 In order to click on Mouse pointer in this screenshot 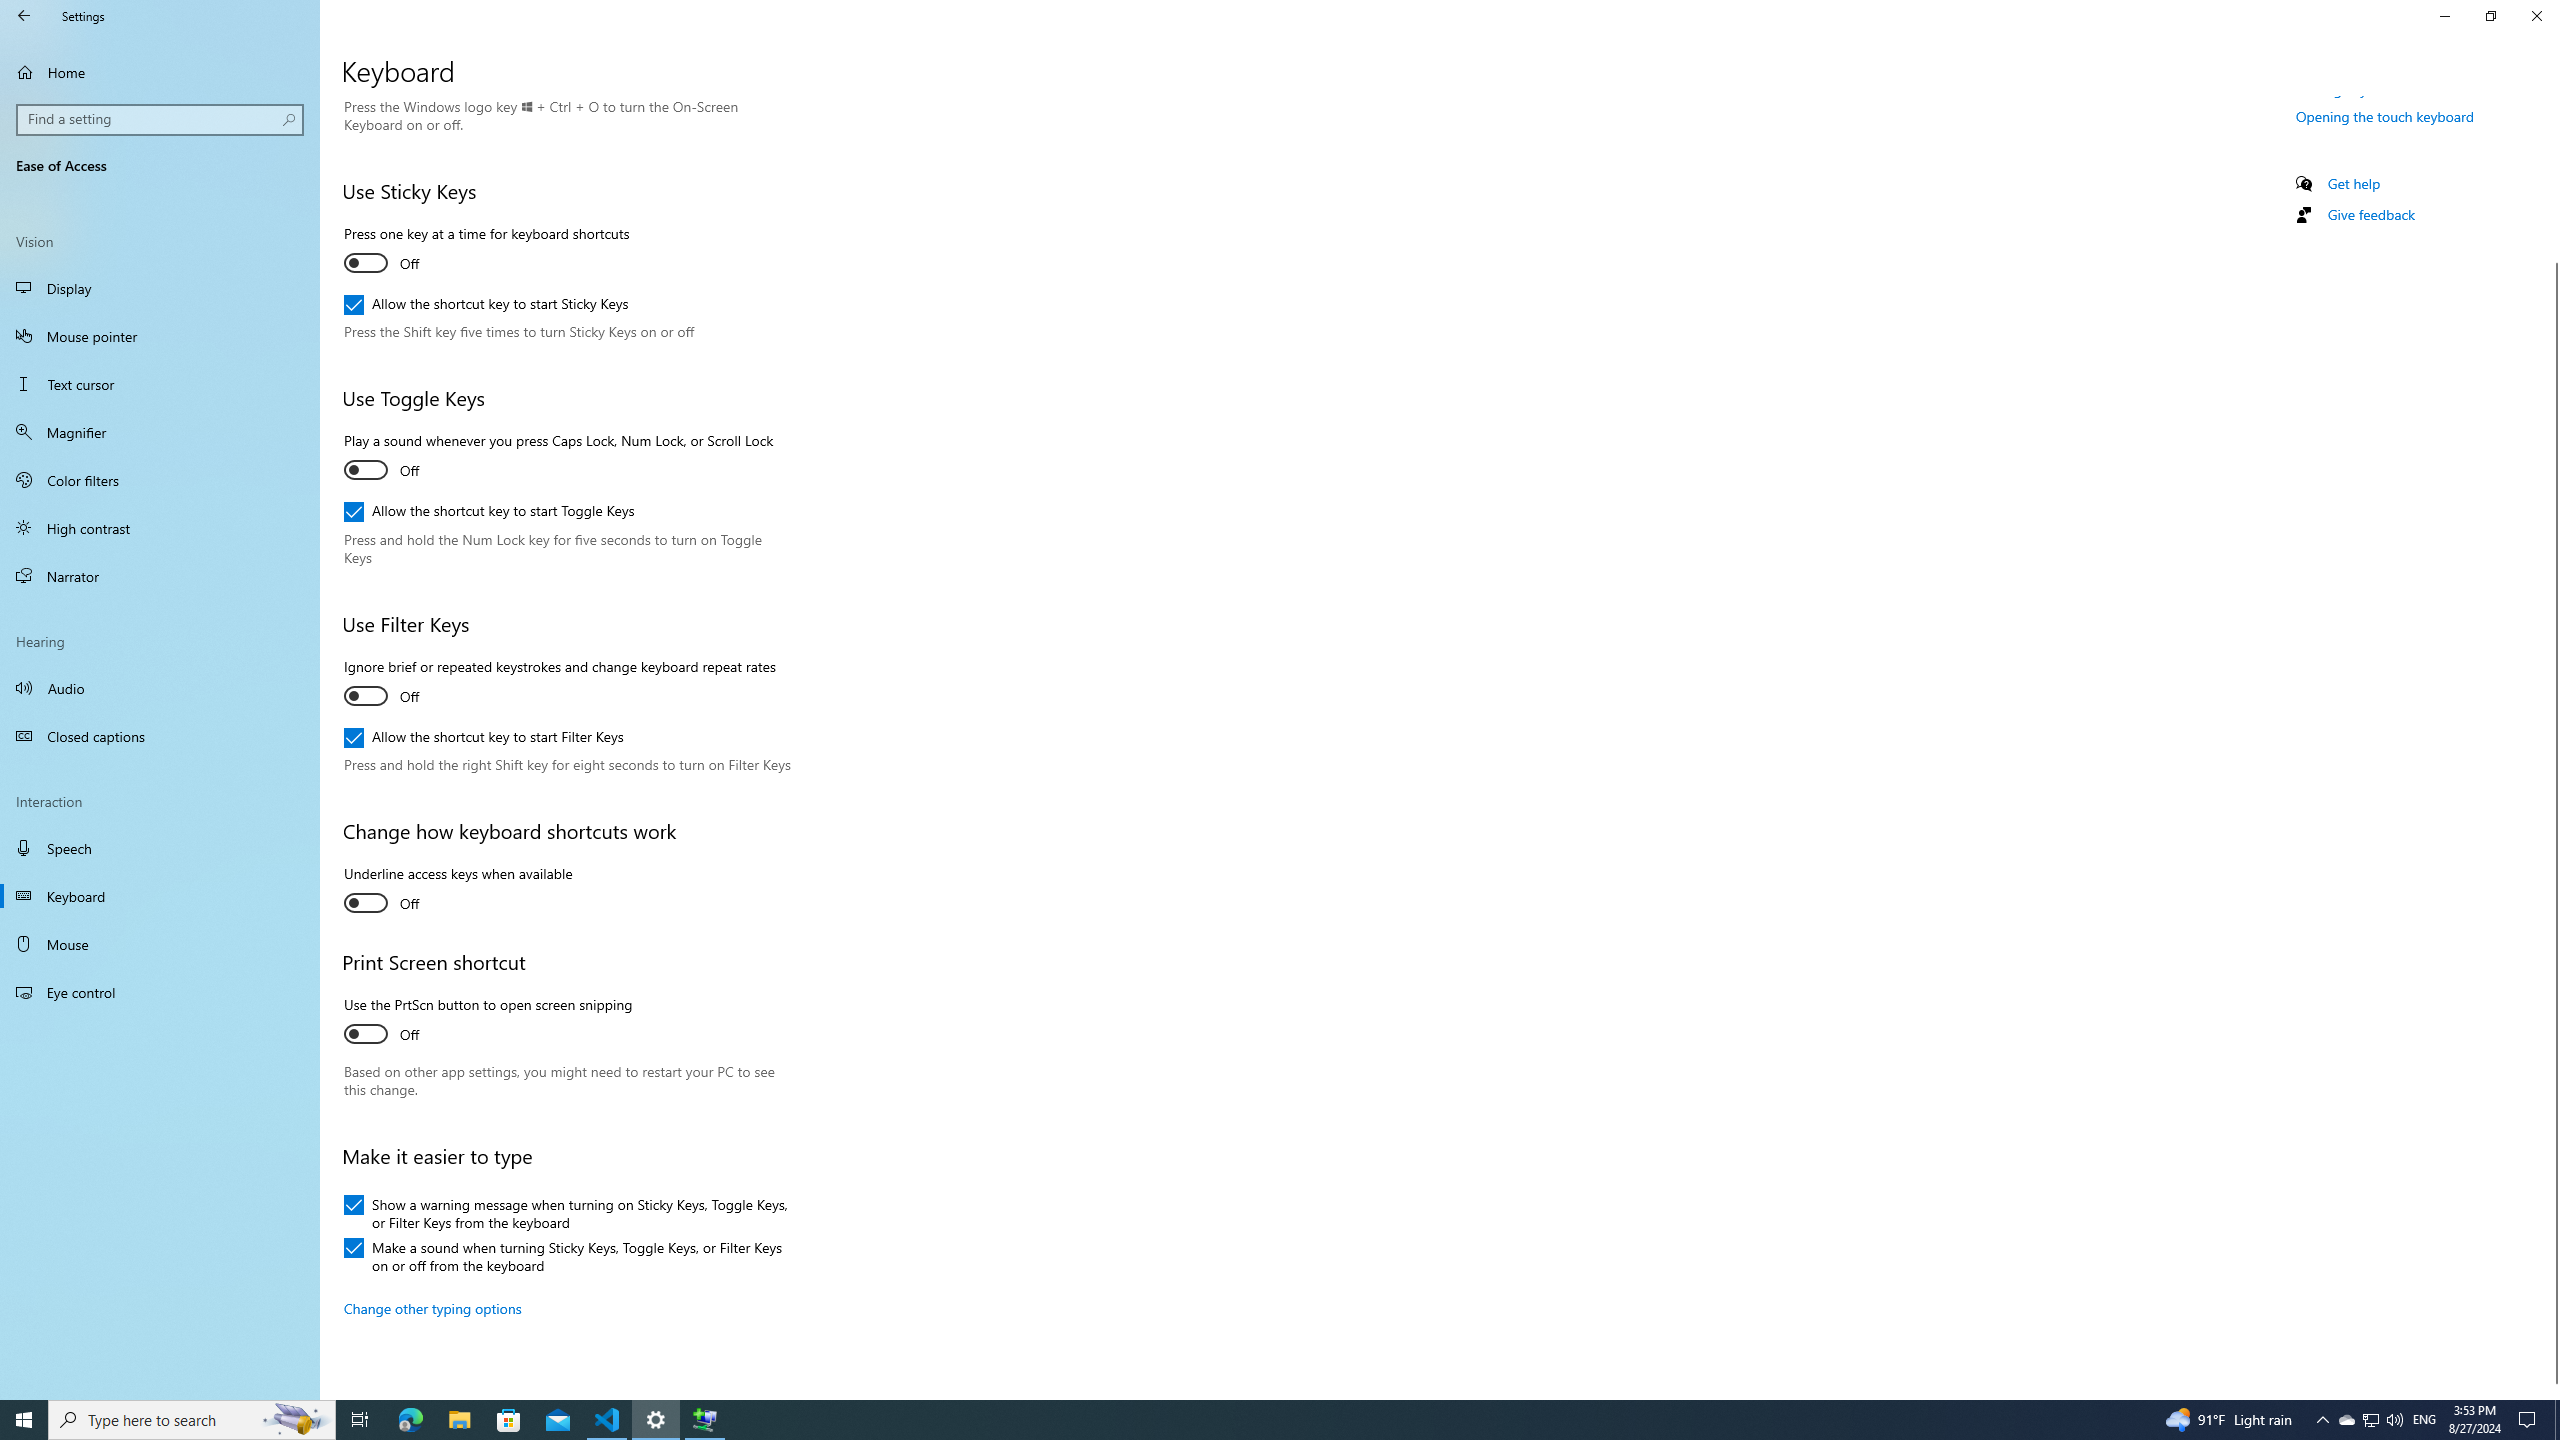, I will do `click(160, 336)`.